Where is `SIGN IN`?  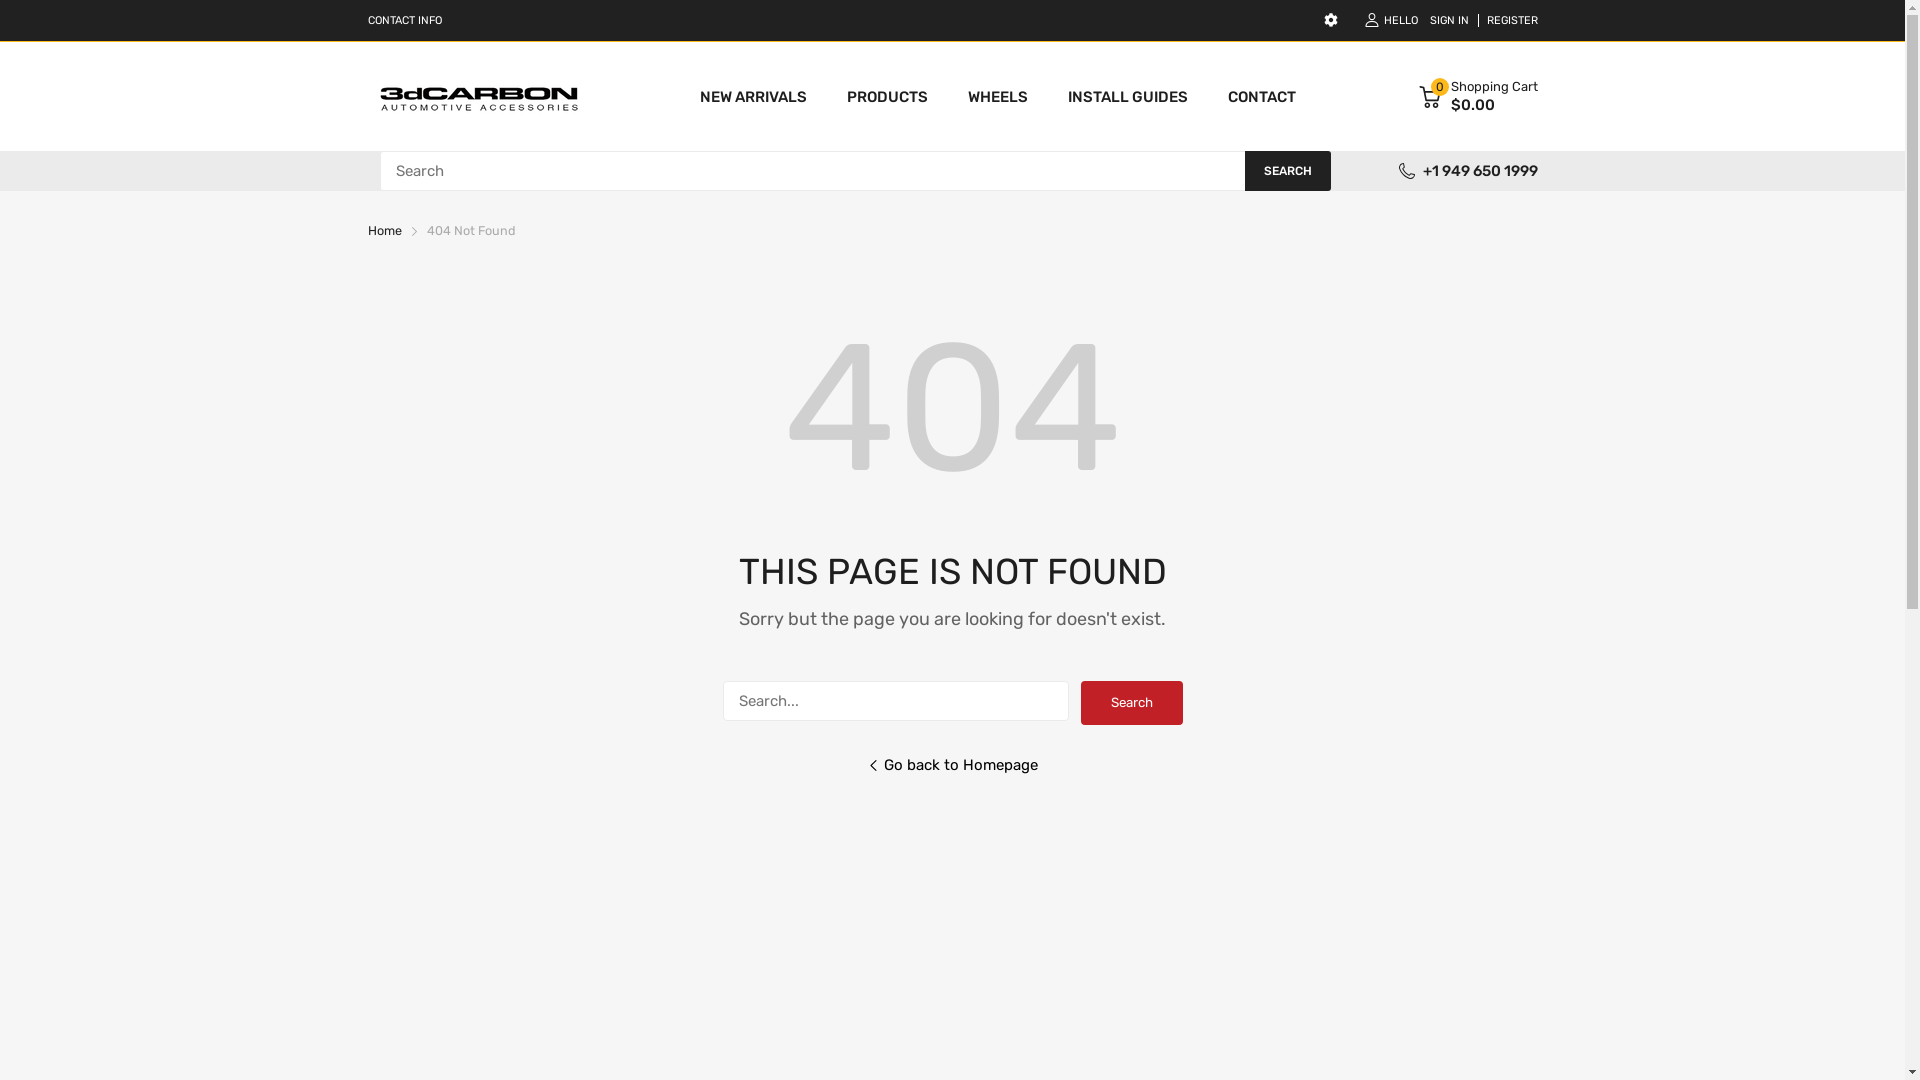
SIGN IN is located at coordinates (1450, 20).